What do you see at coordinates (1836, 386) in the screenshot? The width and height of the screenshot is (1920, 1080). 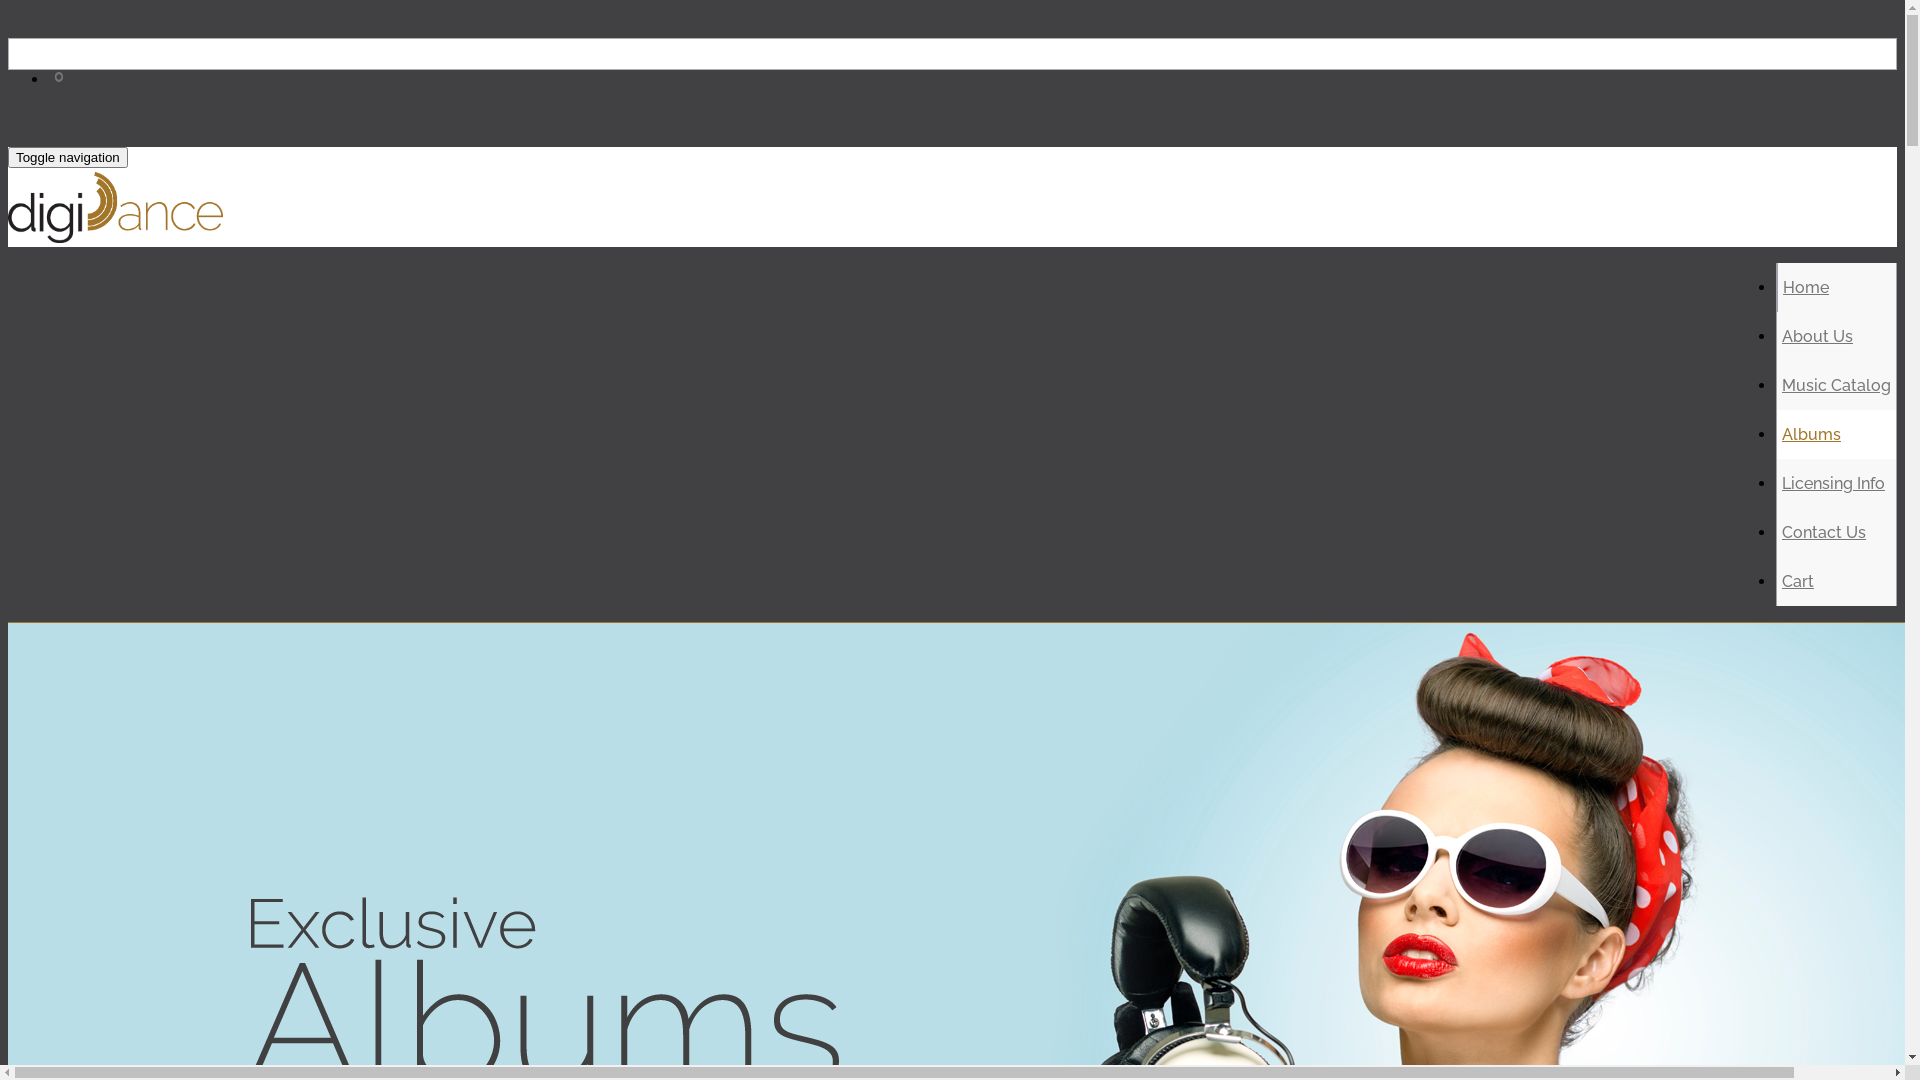 I see `Music Catalog` at bounding box center [1836, 386].